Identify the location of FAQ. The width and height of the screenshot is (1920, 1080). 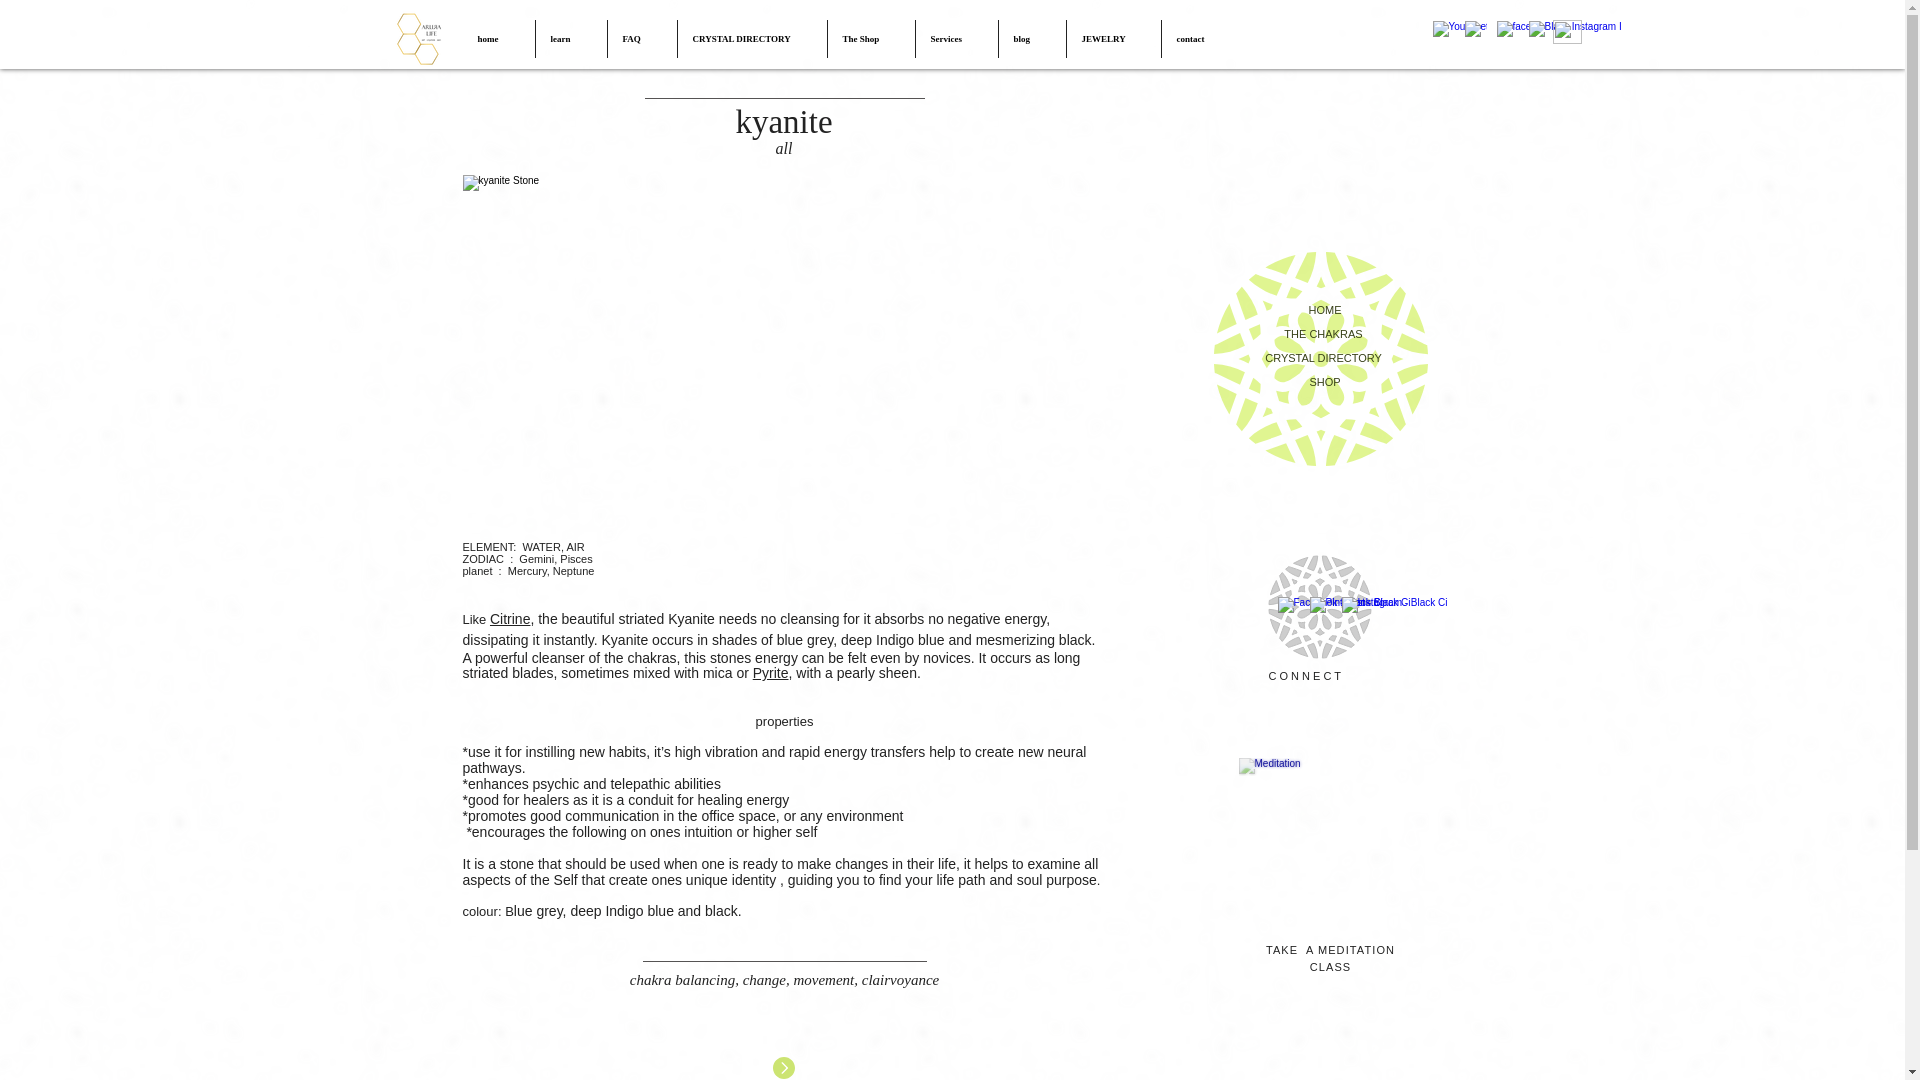
(642, 39).